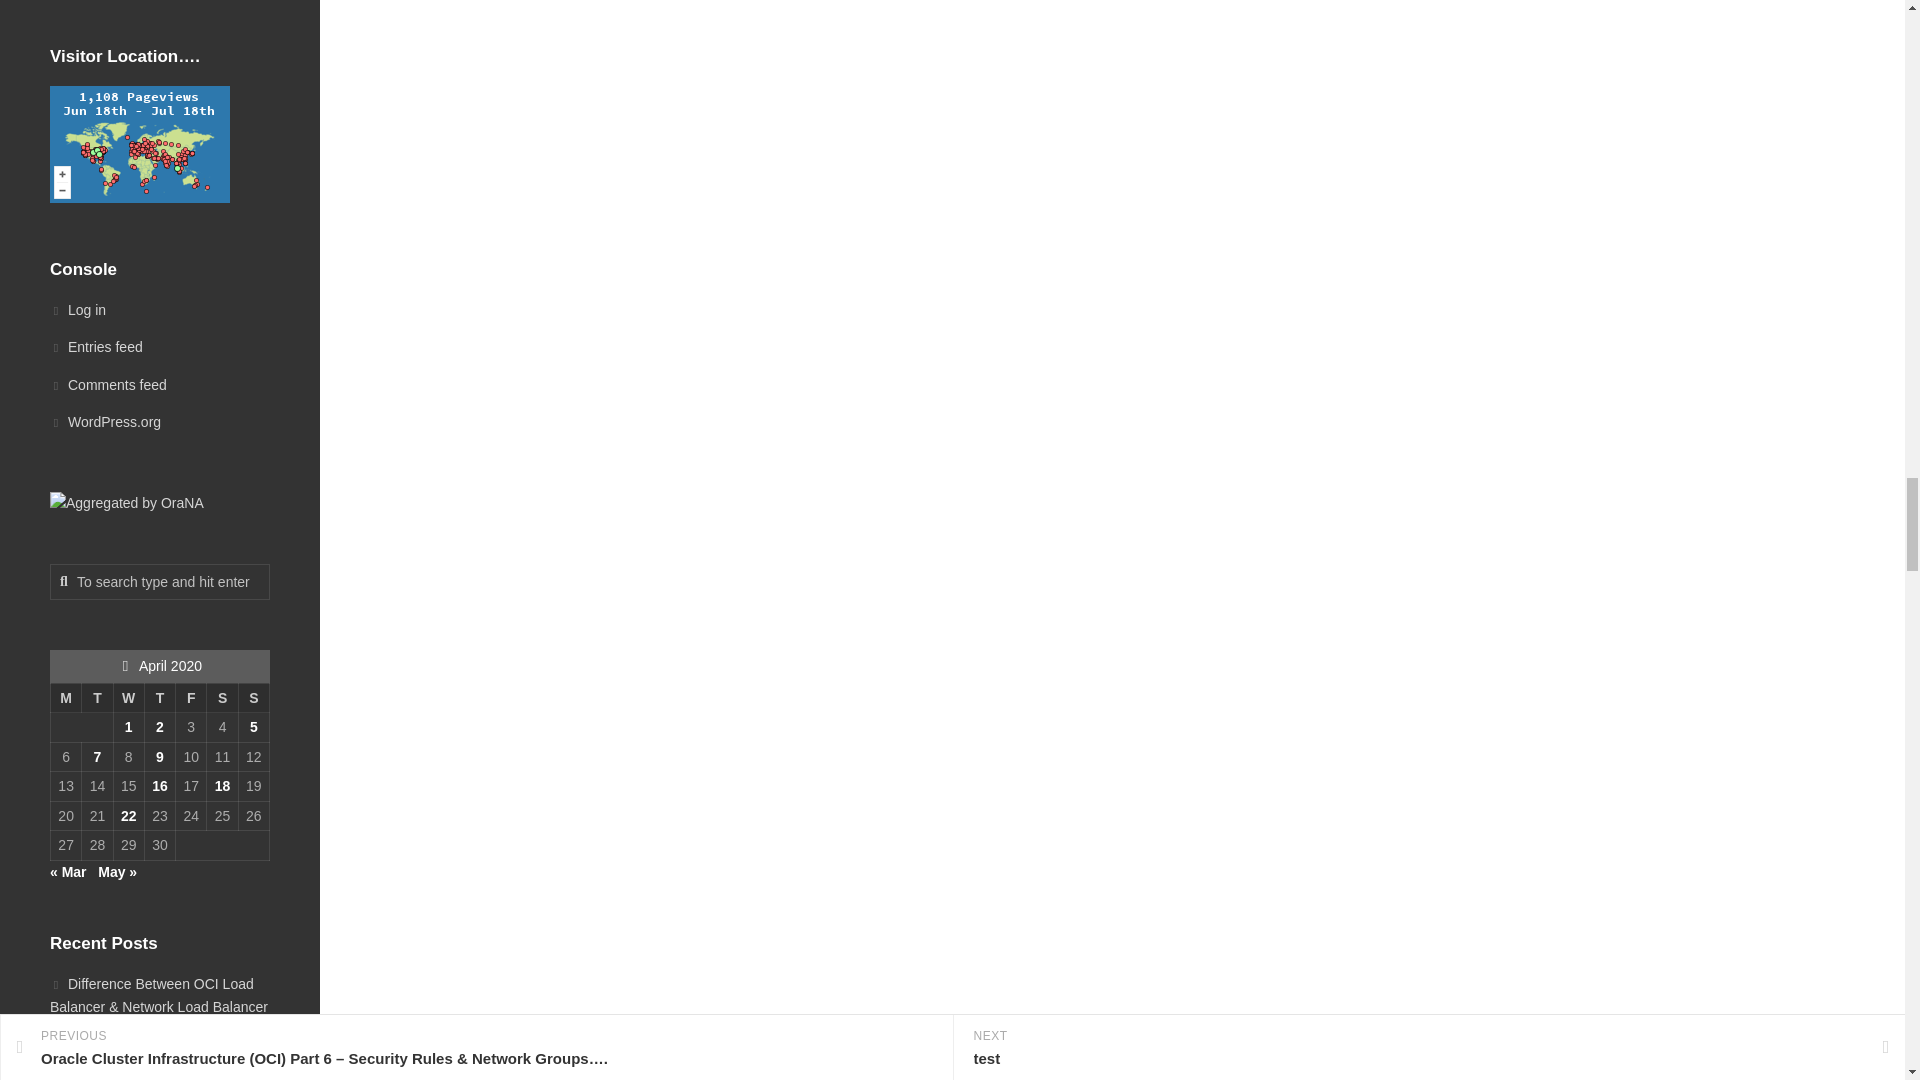 Image resolution: width=1920 pixels, height=1080 pixels. Describe the element at coordinates (126, 504) in the screenshot. I see `Aggregated by OraNA` at that location.